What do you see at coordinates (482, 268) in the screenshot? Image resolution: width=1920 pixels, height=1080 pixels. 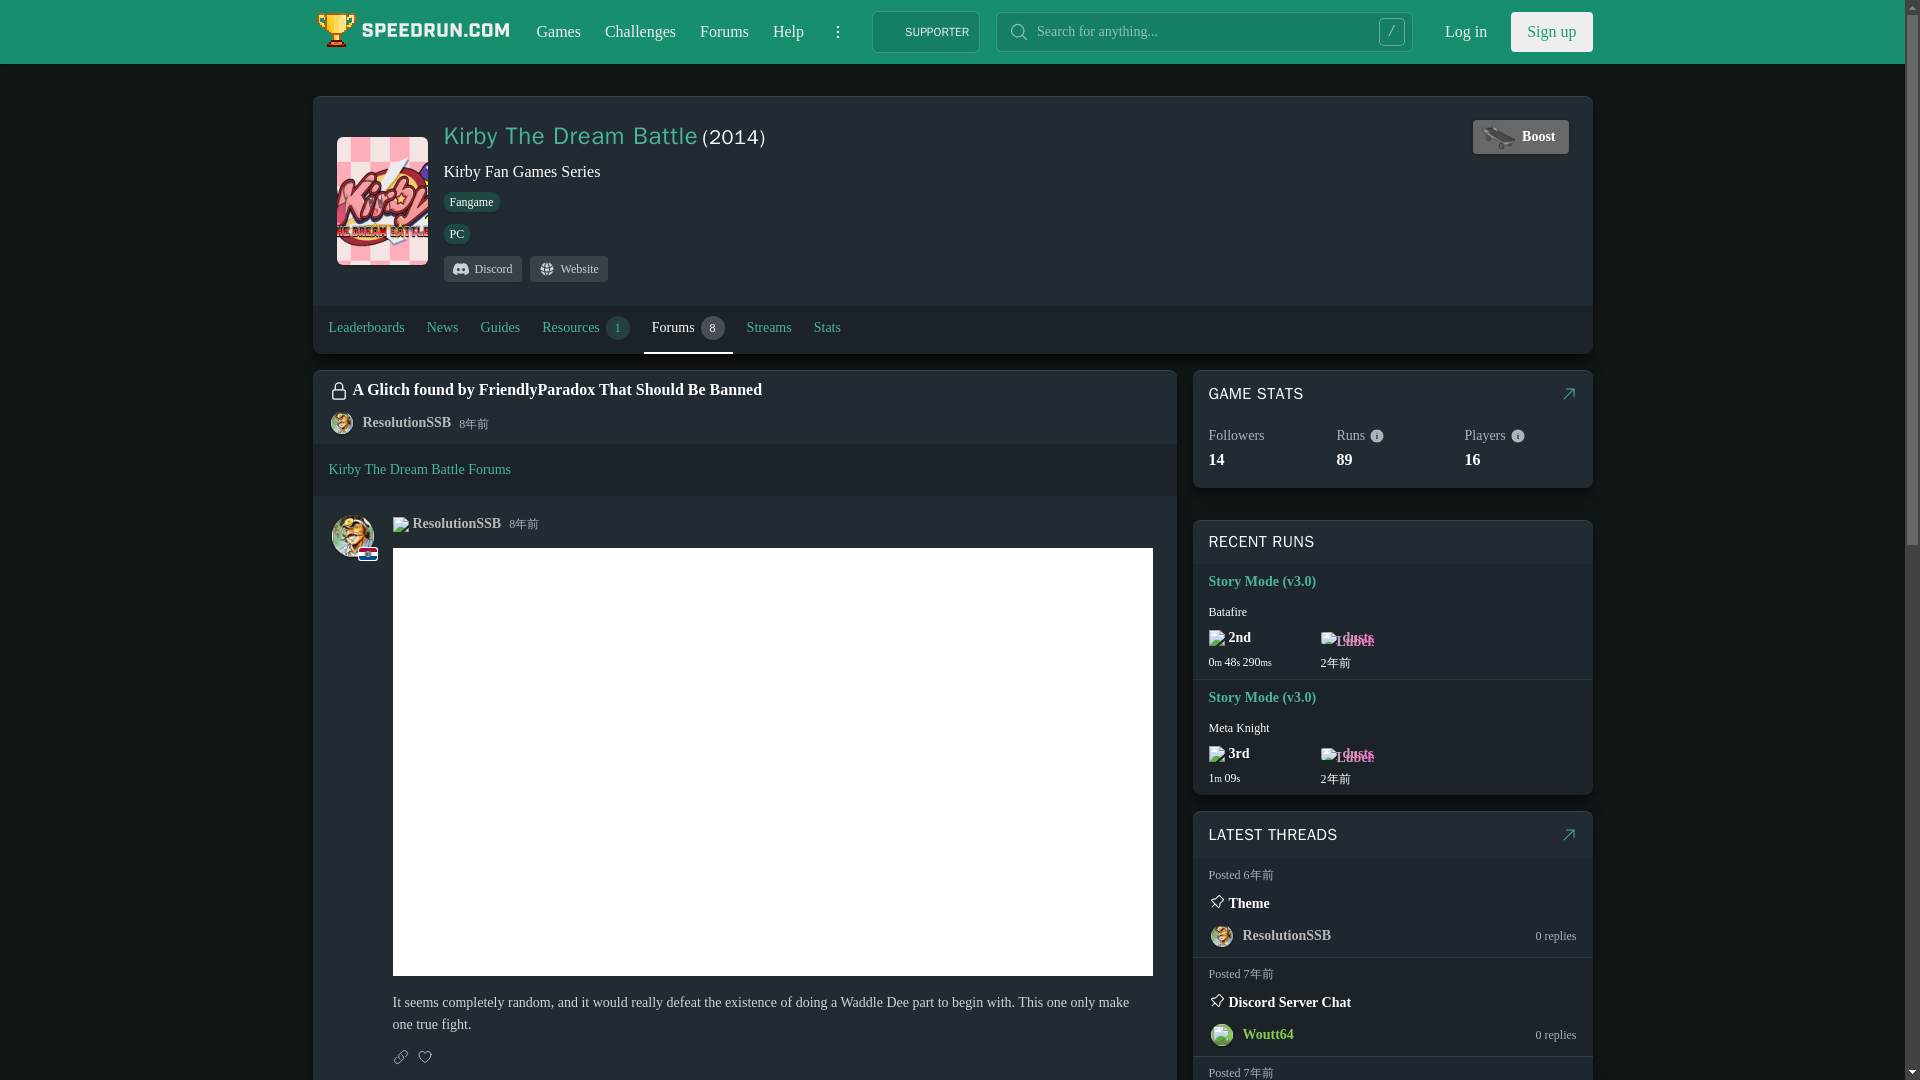 I see `Leaderboards` at bounding box center [482, 268].